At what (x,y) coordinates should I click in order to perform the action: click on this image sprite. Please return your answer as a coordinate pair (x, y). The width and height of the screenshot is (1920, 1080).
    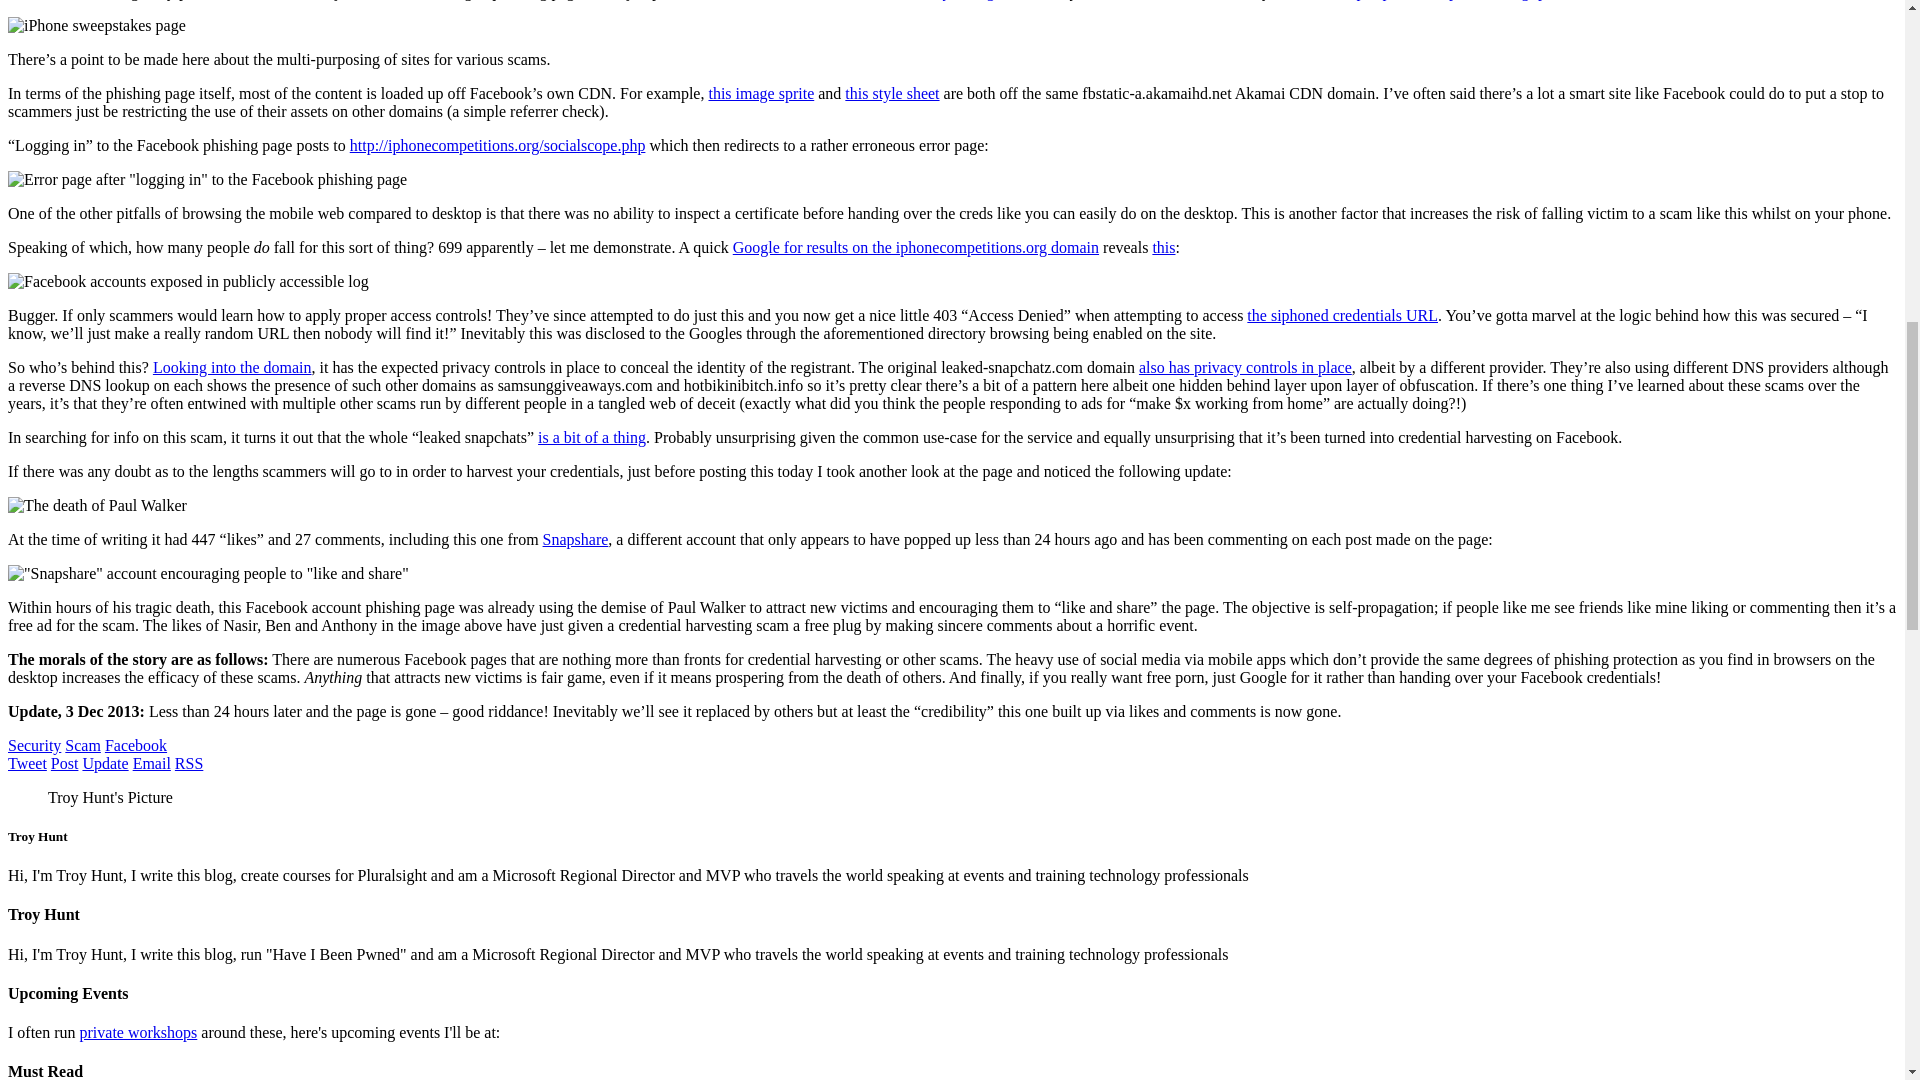
    Looking at the image, I should click on (761, 93).